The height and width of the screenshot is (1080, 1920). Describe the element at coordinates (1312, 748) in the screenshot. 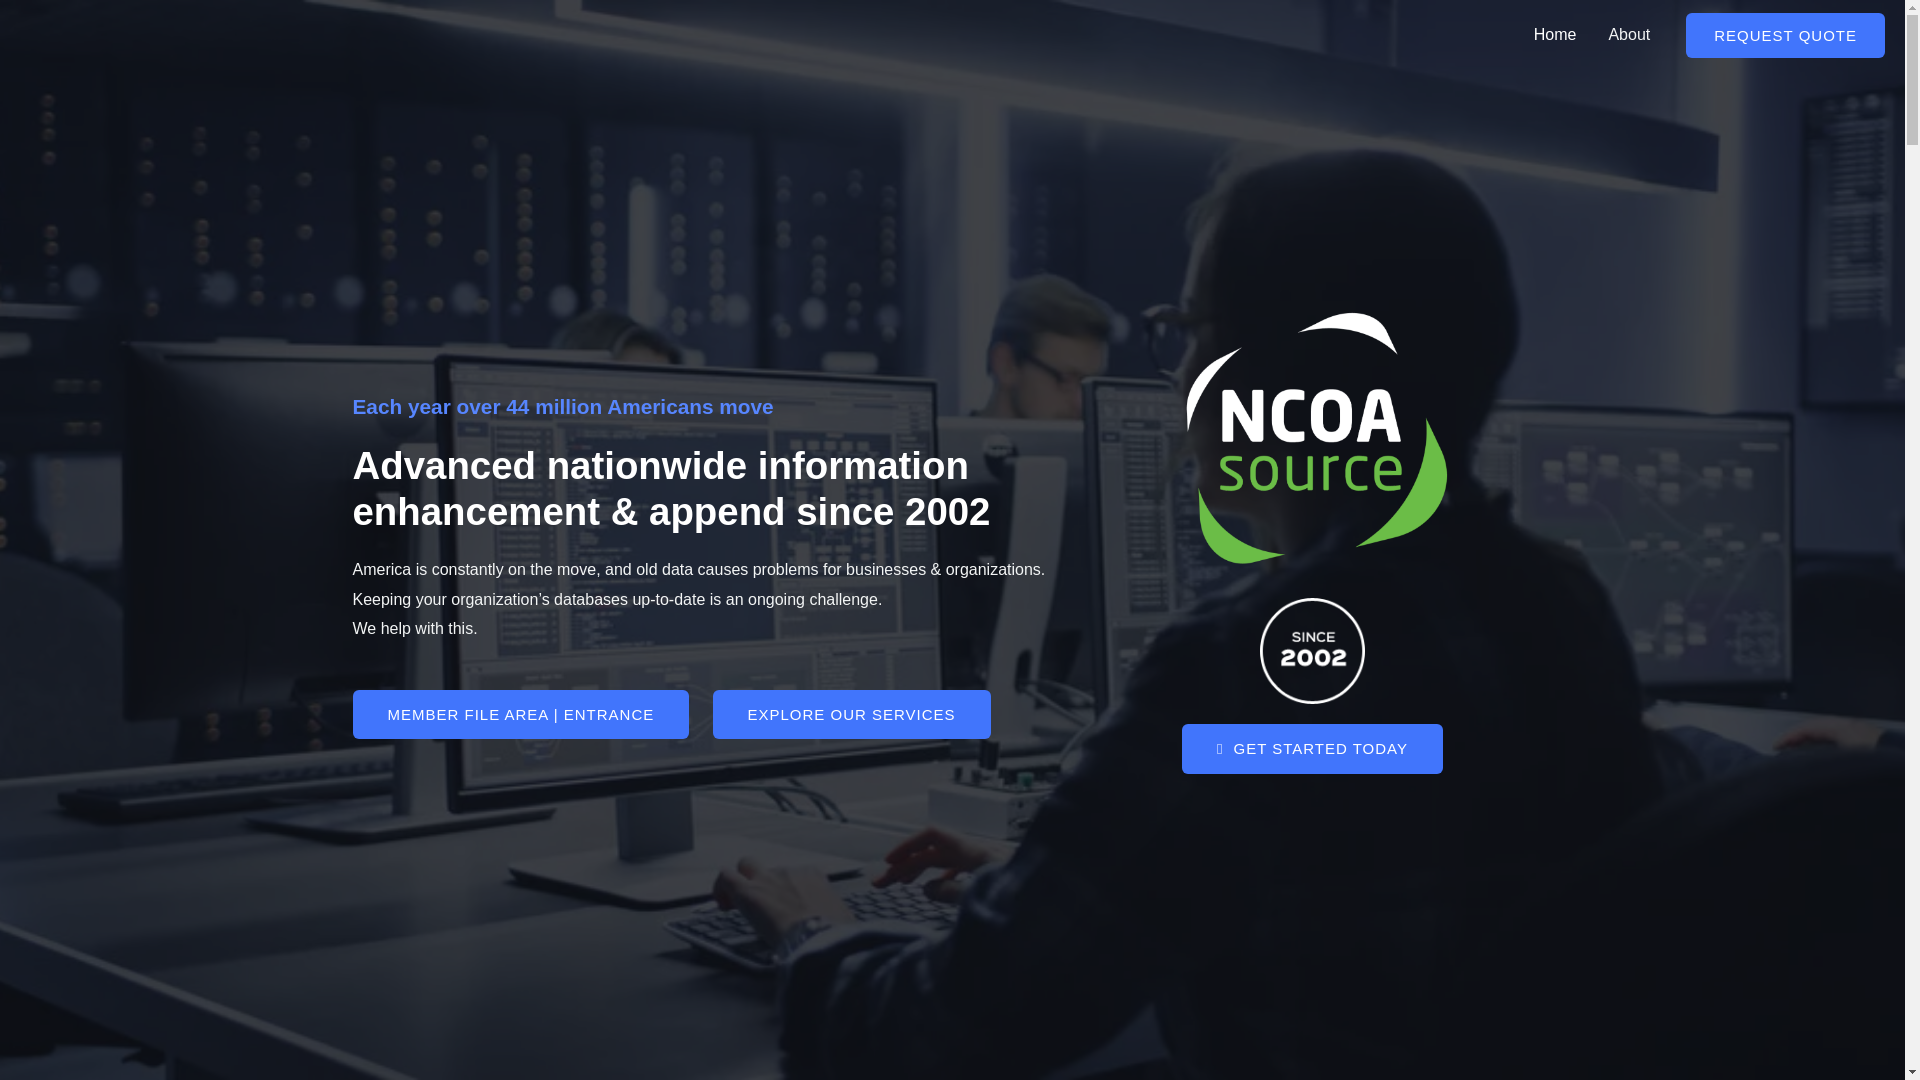

I see `GET STARTED TODAY` at that location.